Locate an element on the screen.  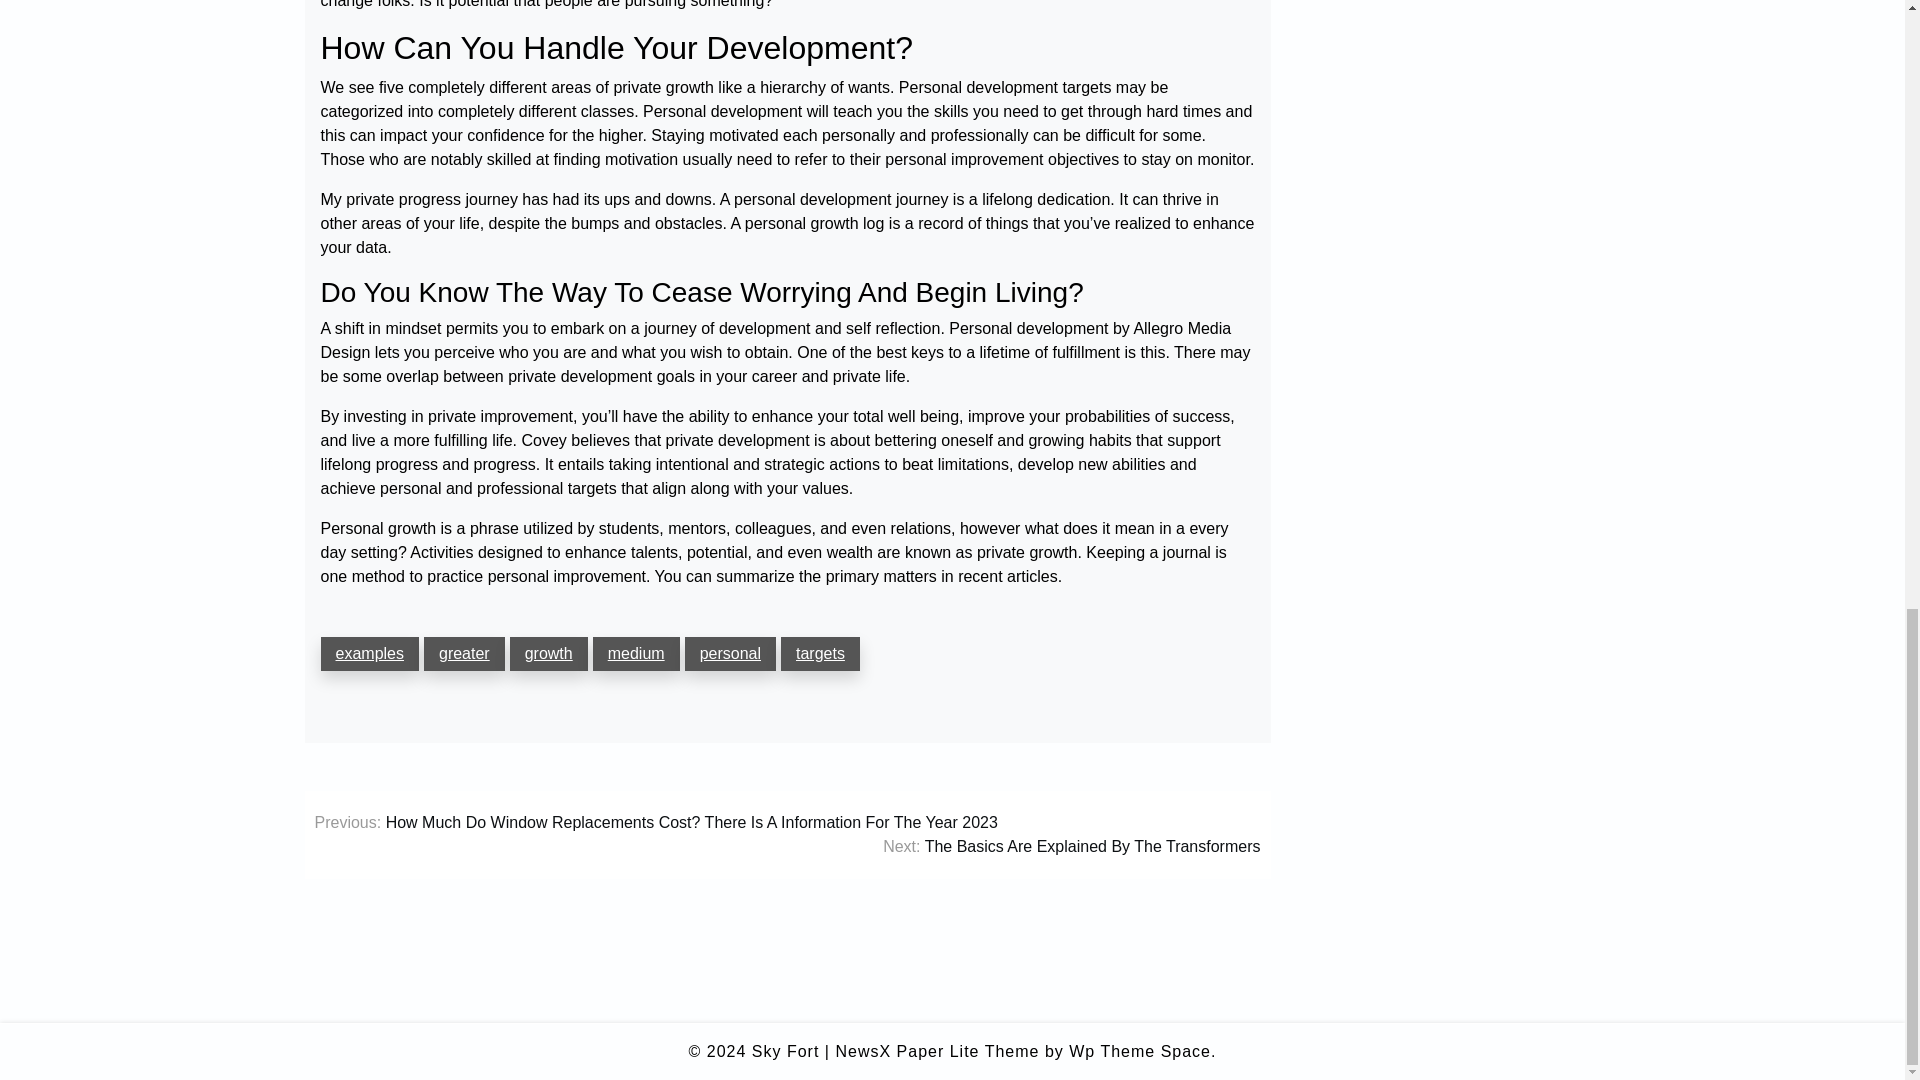
Sky Fort is located at coordinates (786, 1052).